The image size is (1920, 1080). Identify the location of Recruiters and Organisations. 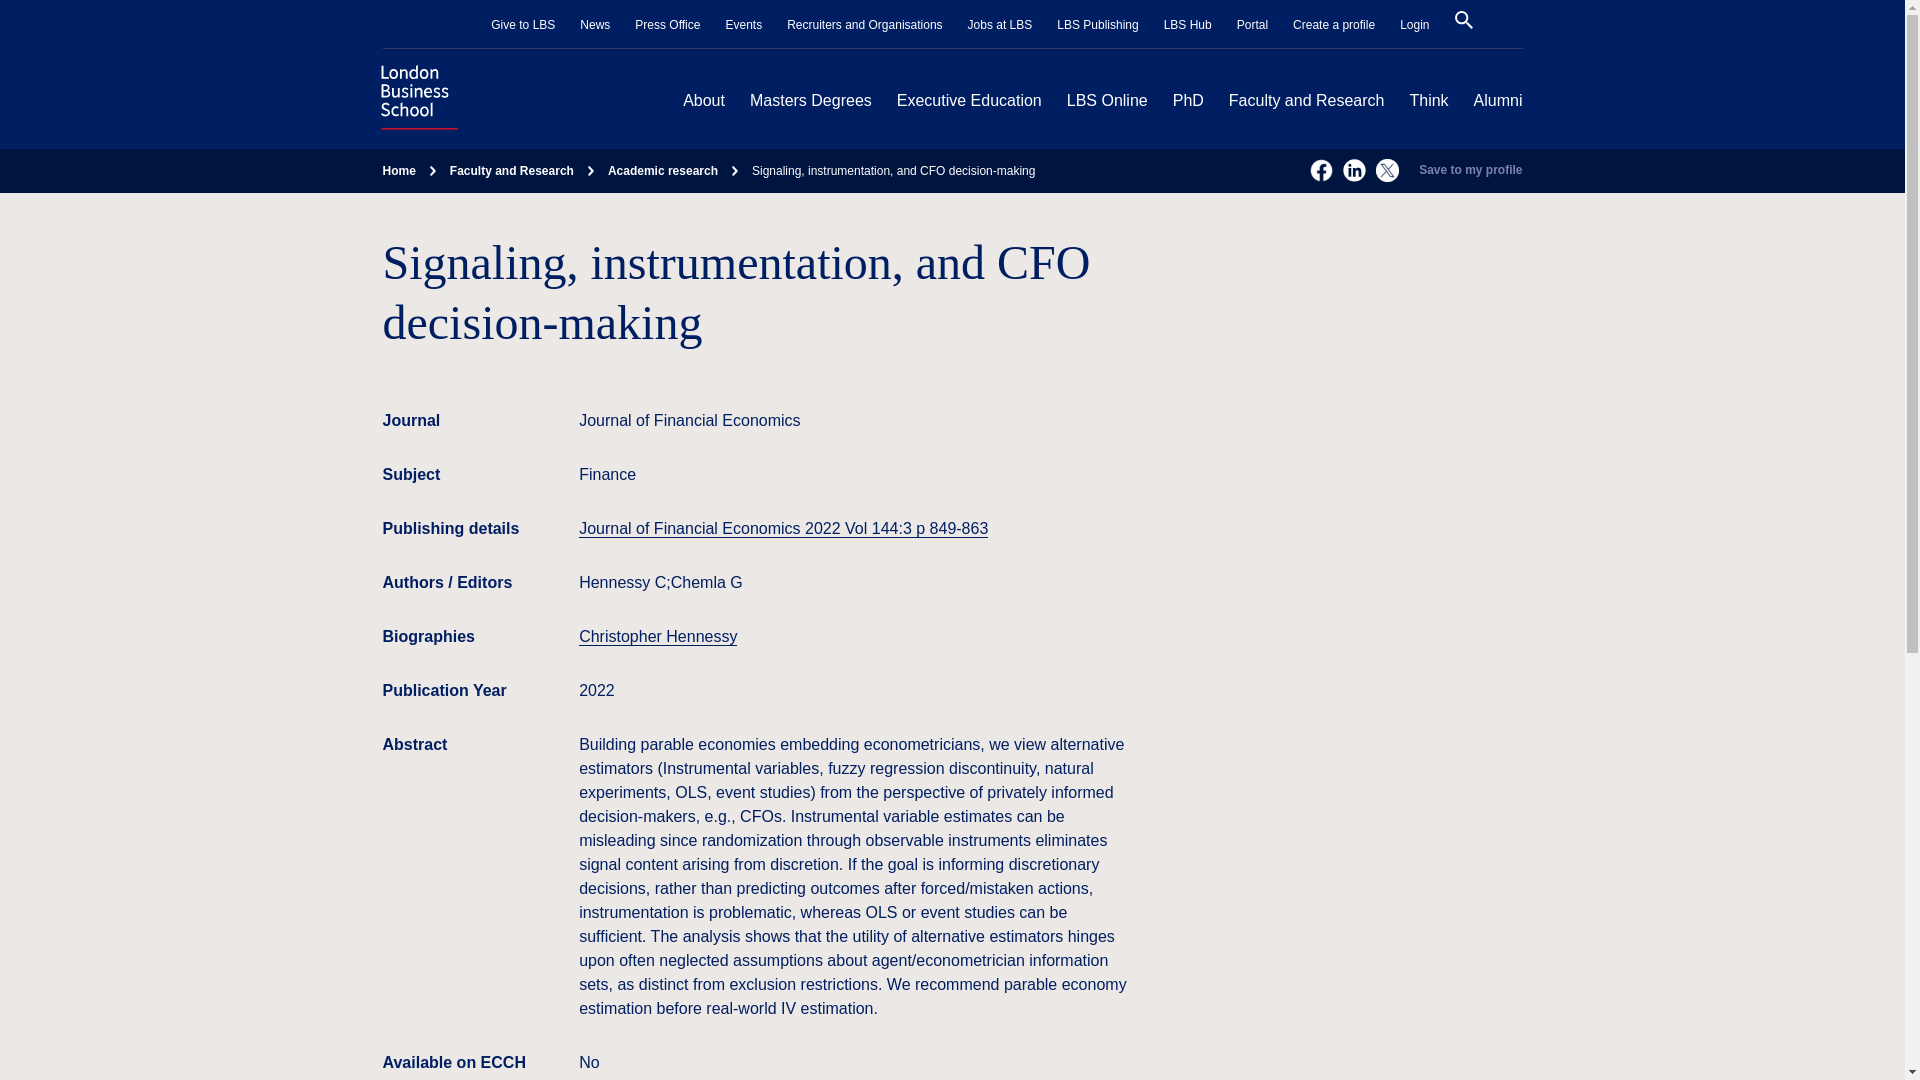
(864, 25).